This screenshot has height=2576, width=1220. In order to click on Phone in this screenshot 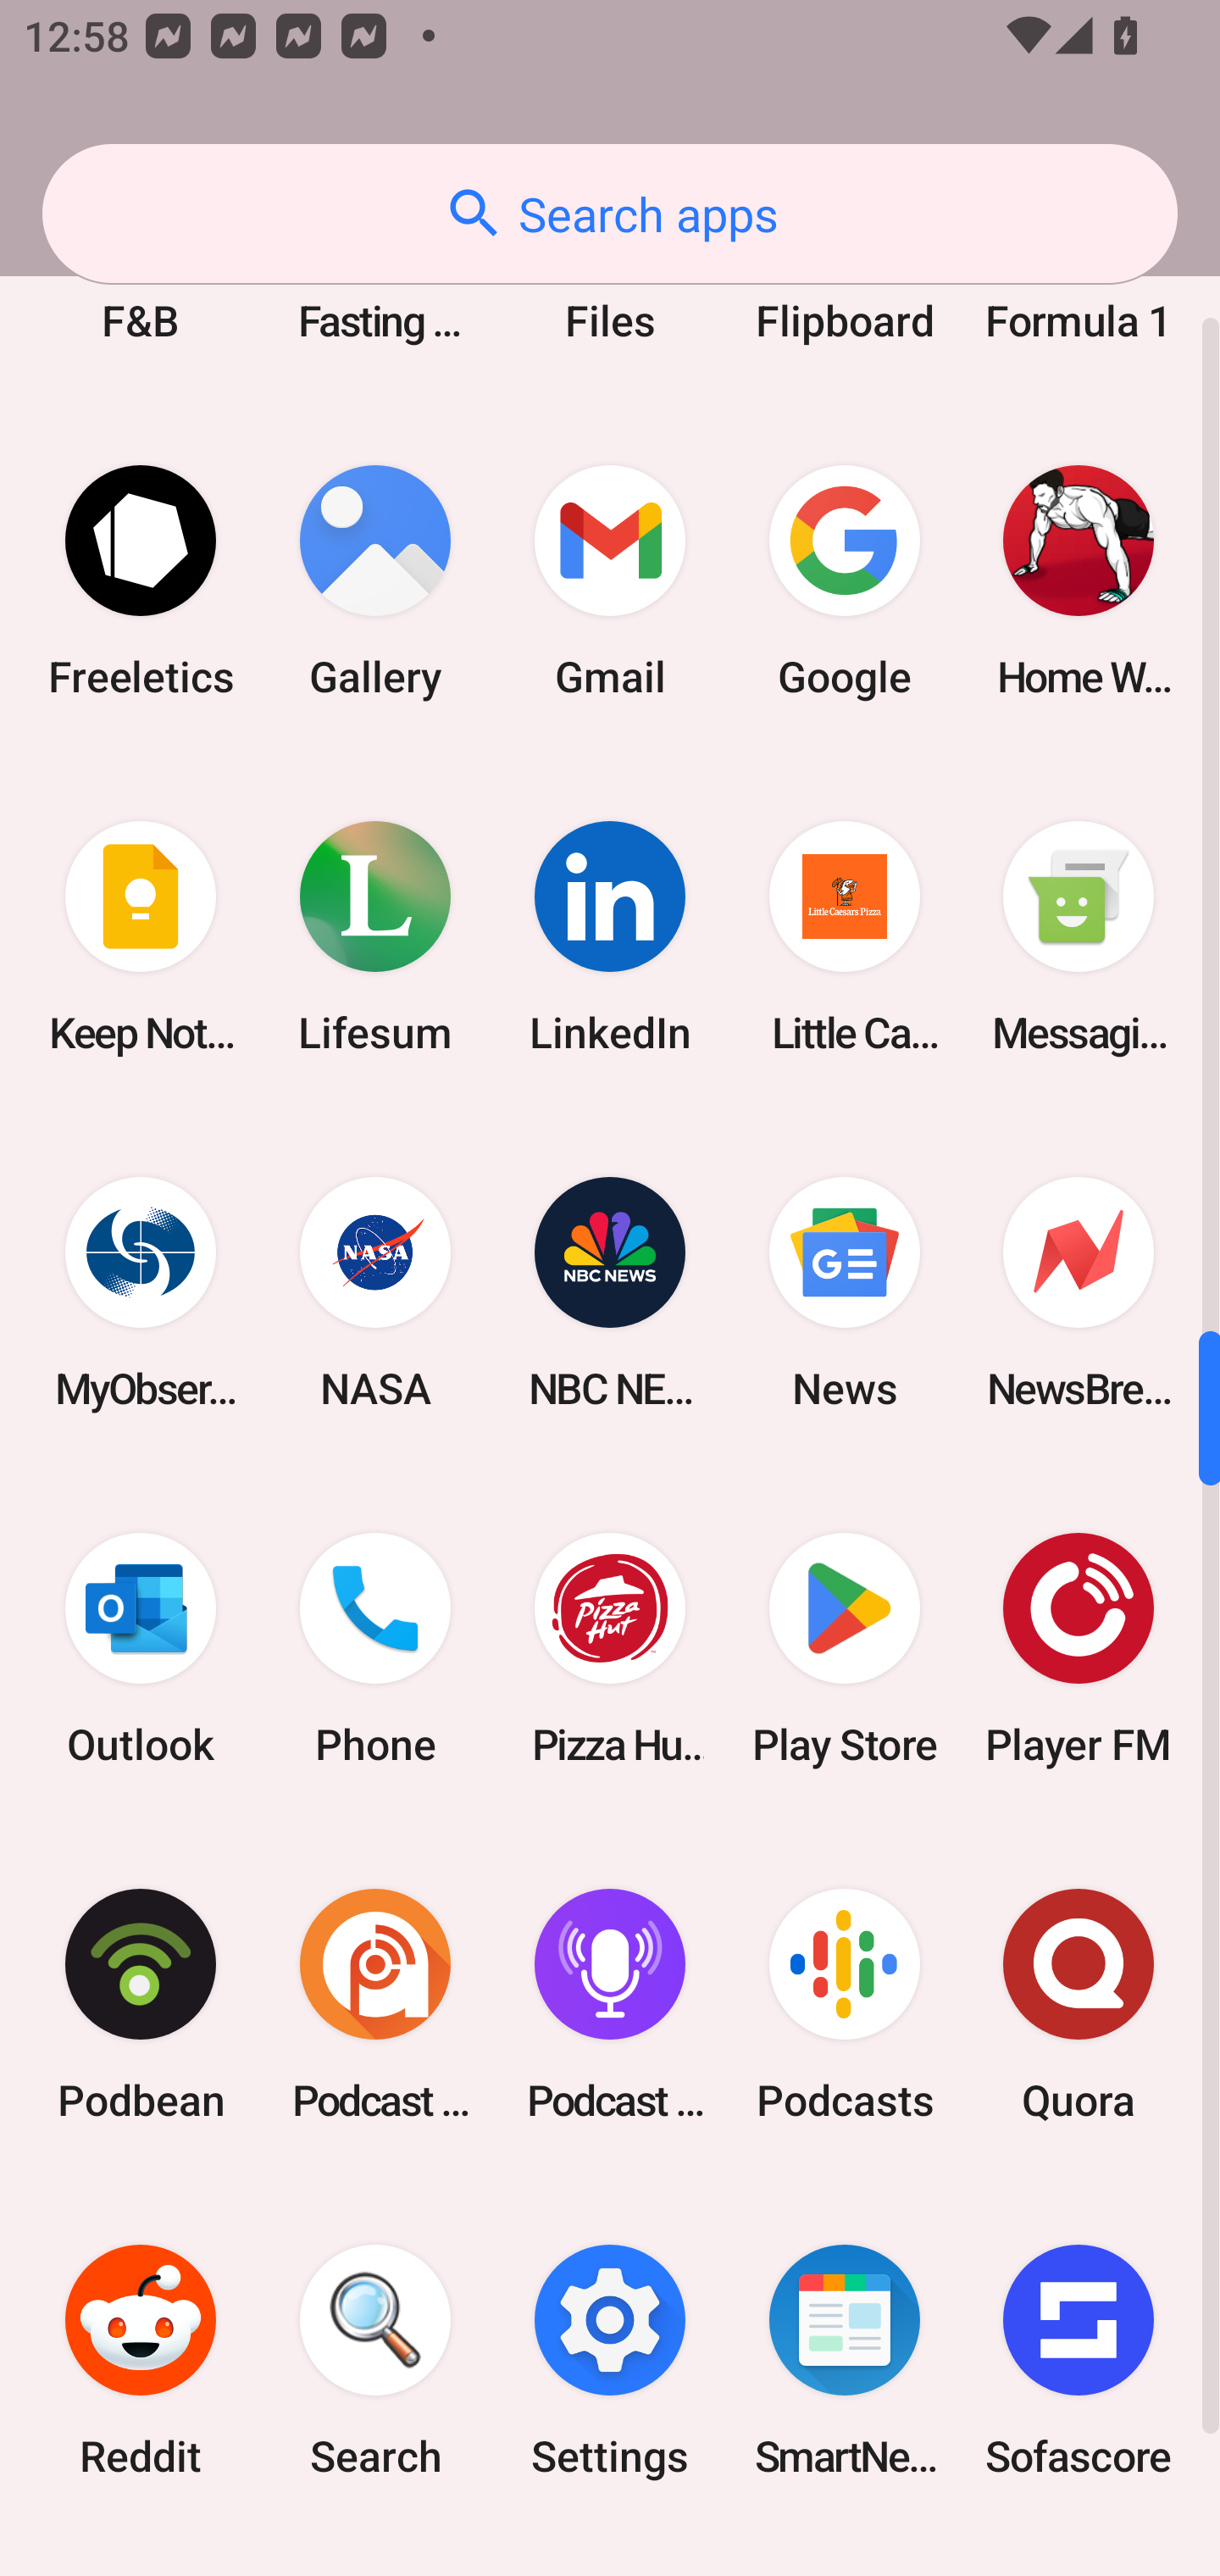, I will do `click(375, 1648)`.